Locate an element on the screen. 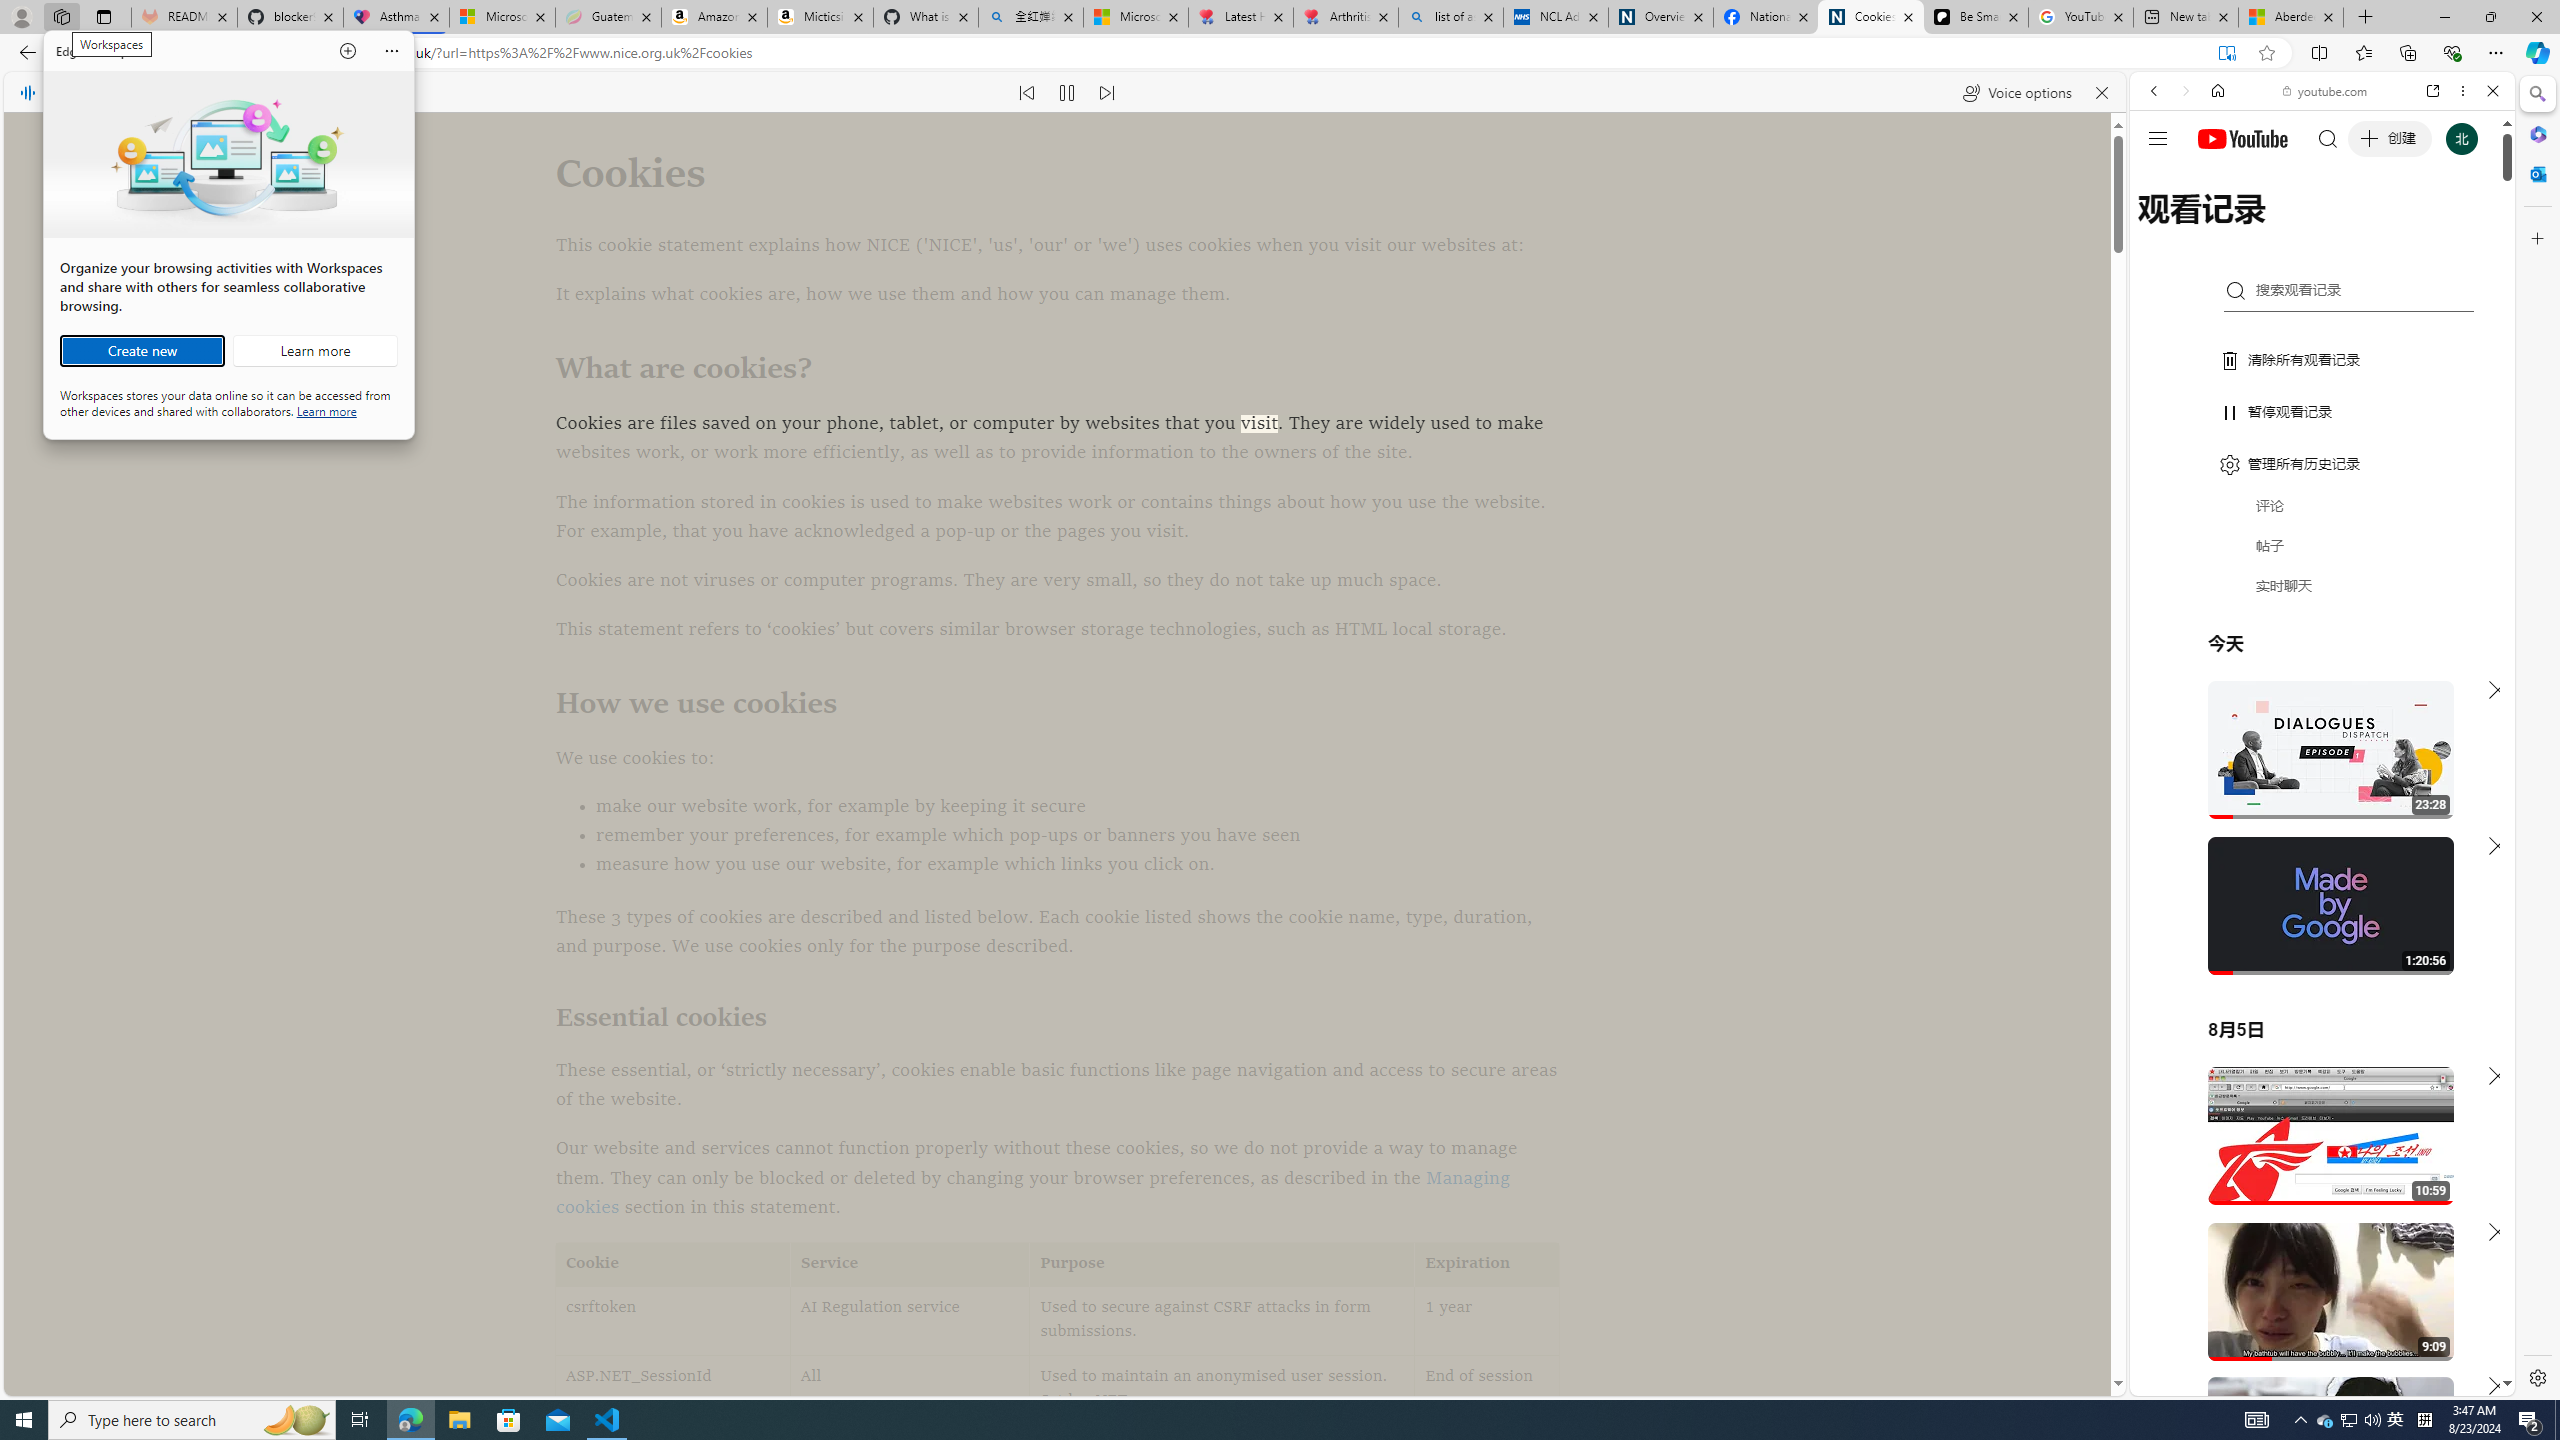 The height and width of the screenshot is (1440, 2560). Create new workspace is located at coordinates (142, 351).